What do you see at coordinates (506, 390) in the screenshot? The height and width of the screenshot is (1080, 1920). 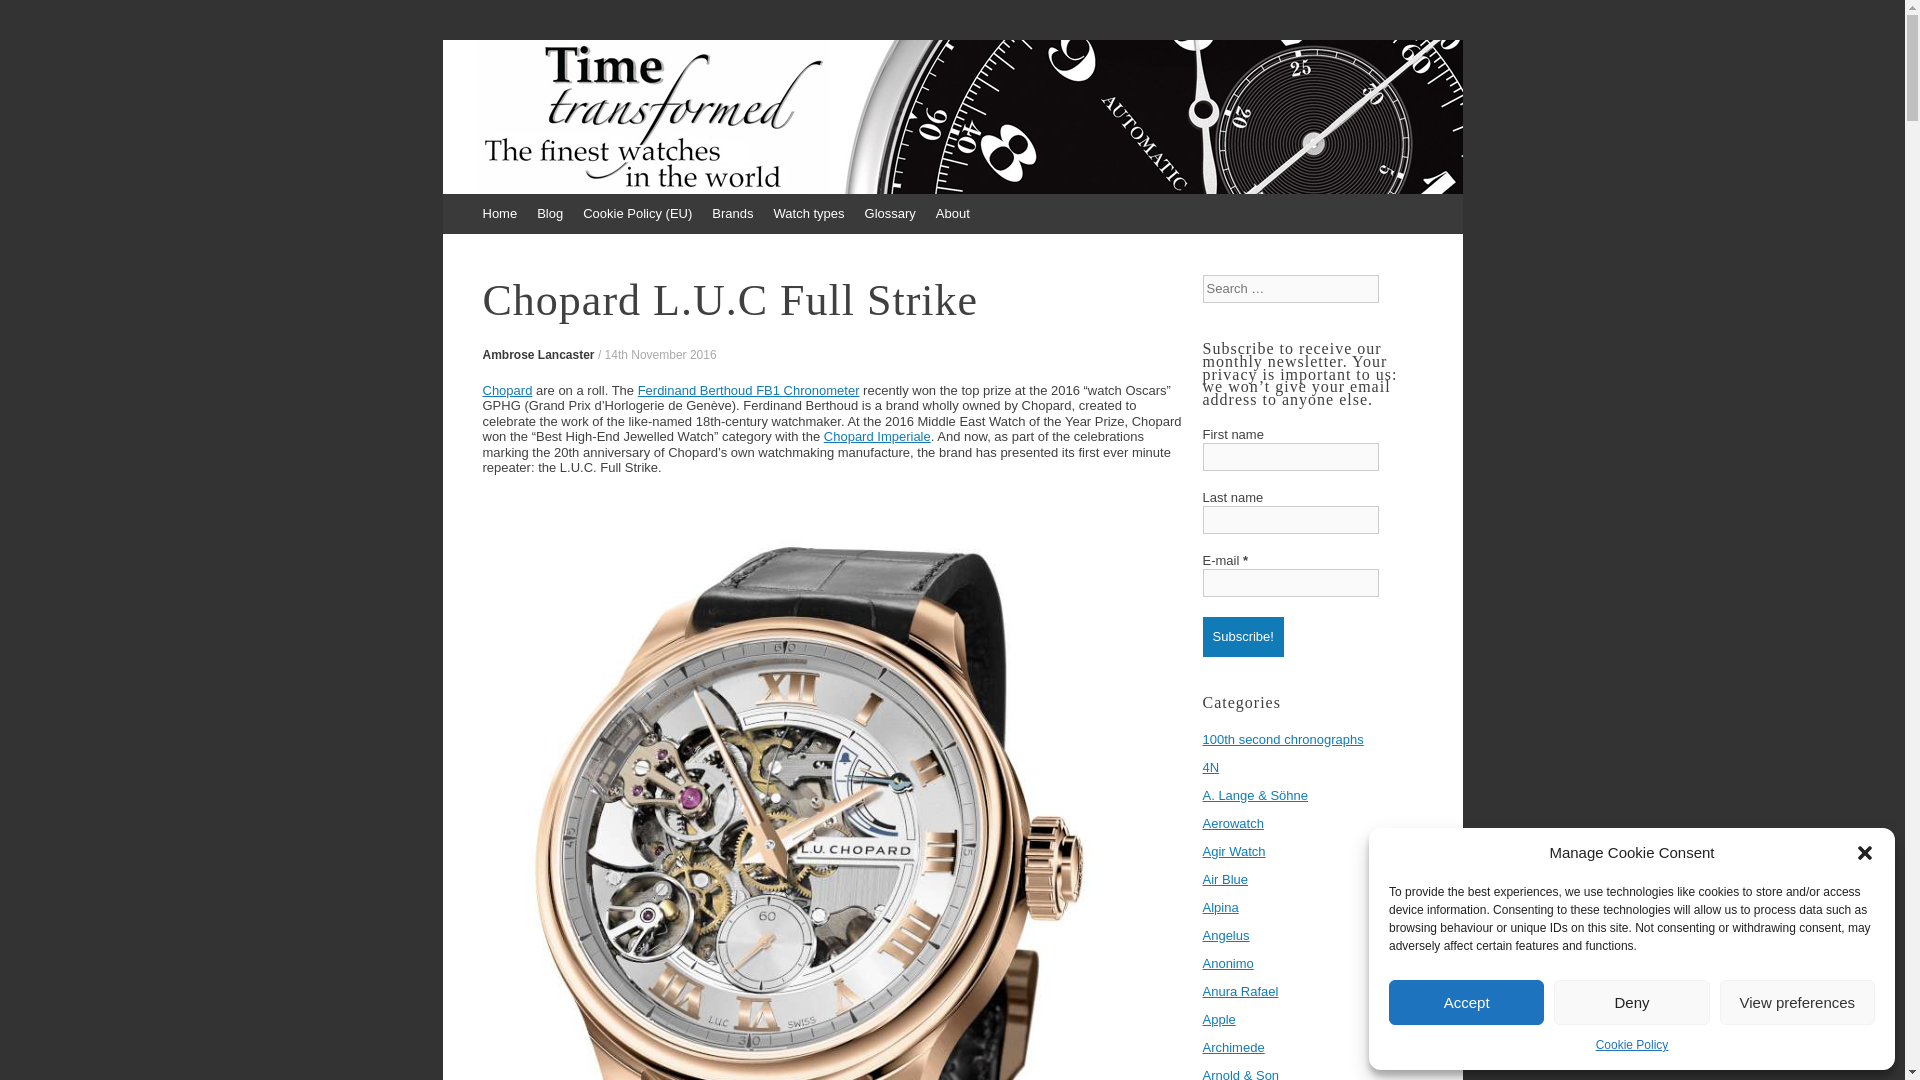 I see `Chopard` at bounding box center [506, 390].